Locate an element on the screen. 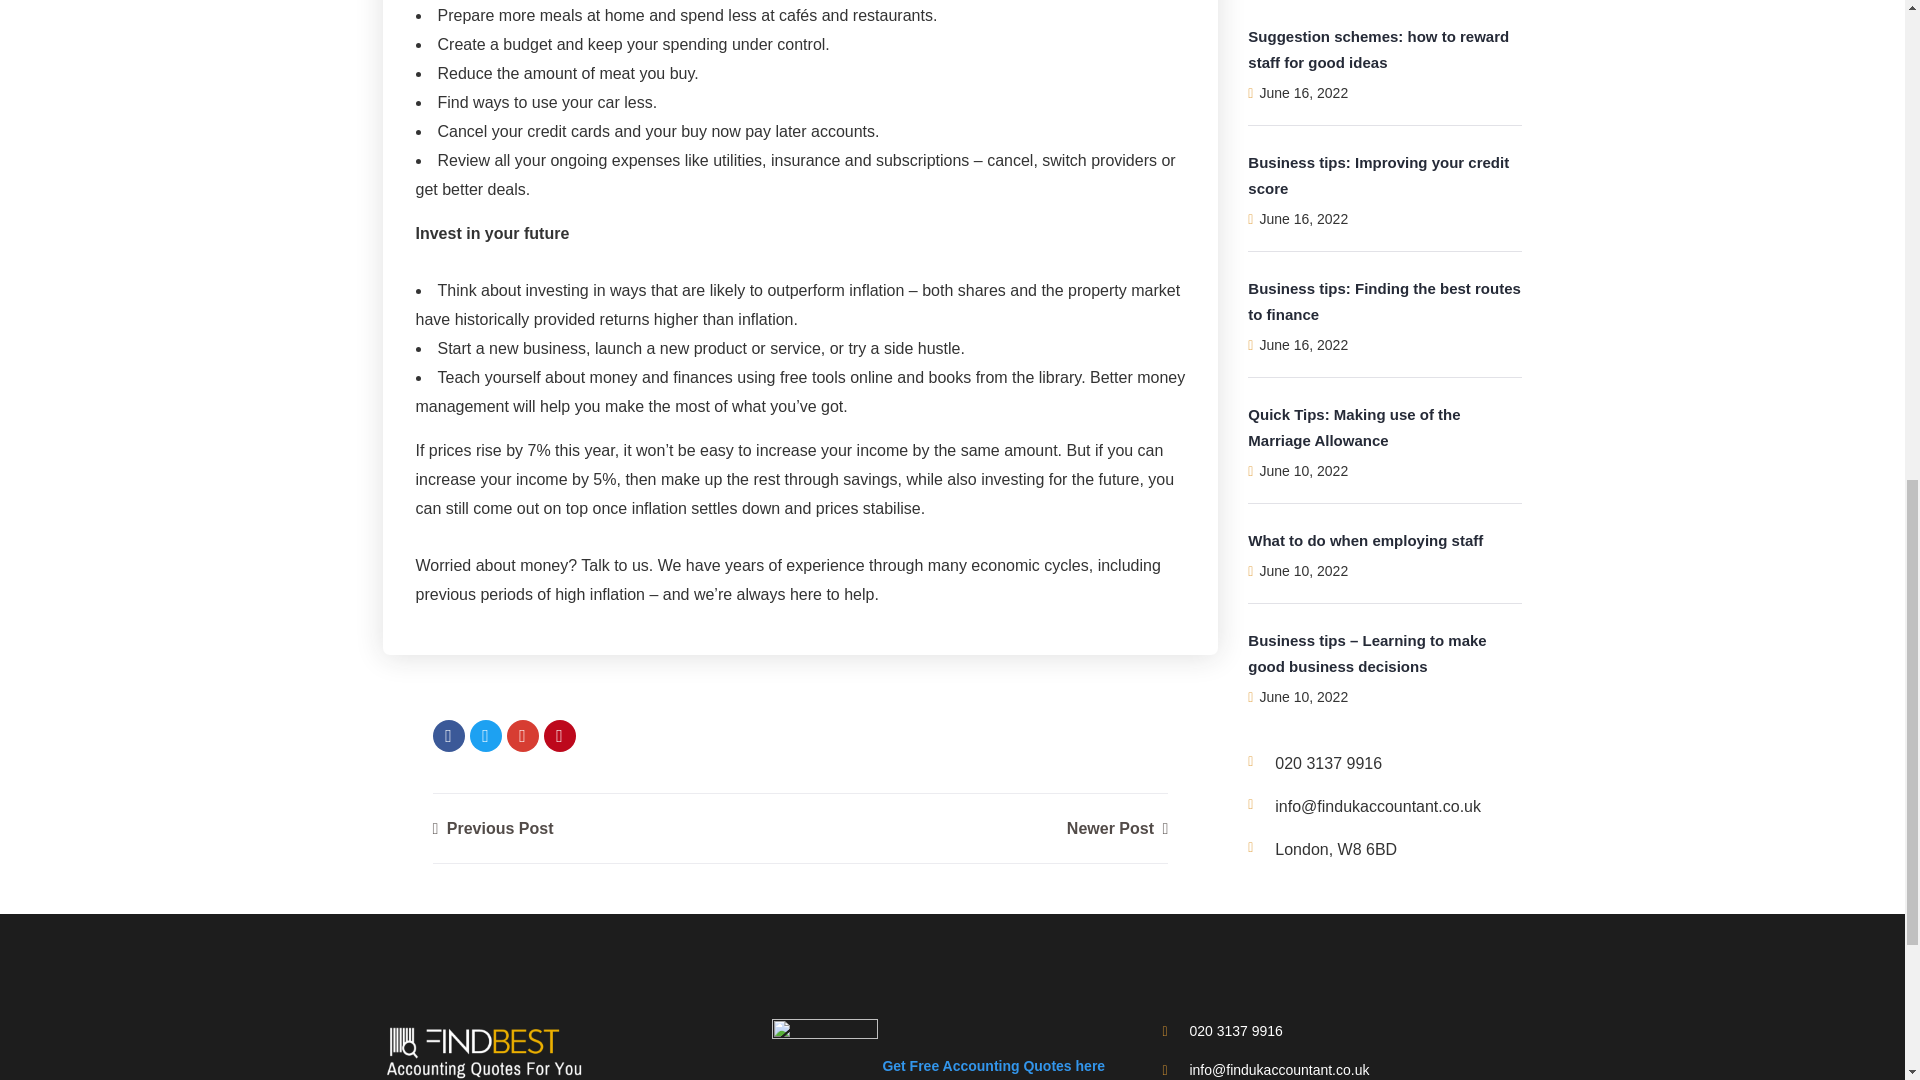 The height and width of the screenshot is (1080, 1920). Previous Post is located at coordinates (492, 828).